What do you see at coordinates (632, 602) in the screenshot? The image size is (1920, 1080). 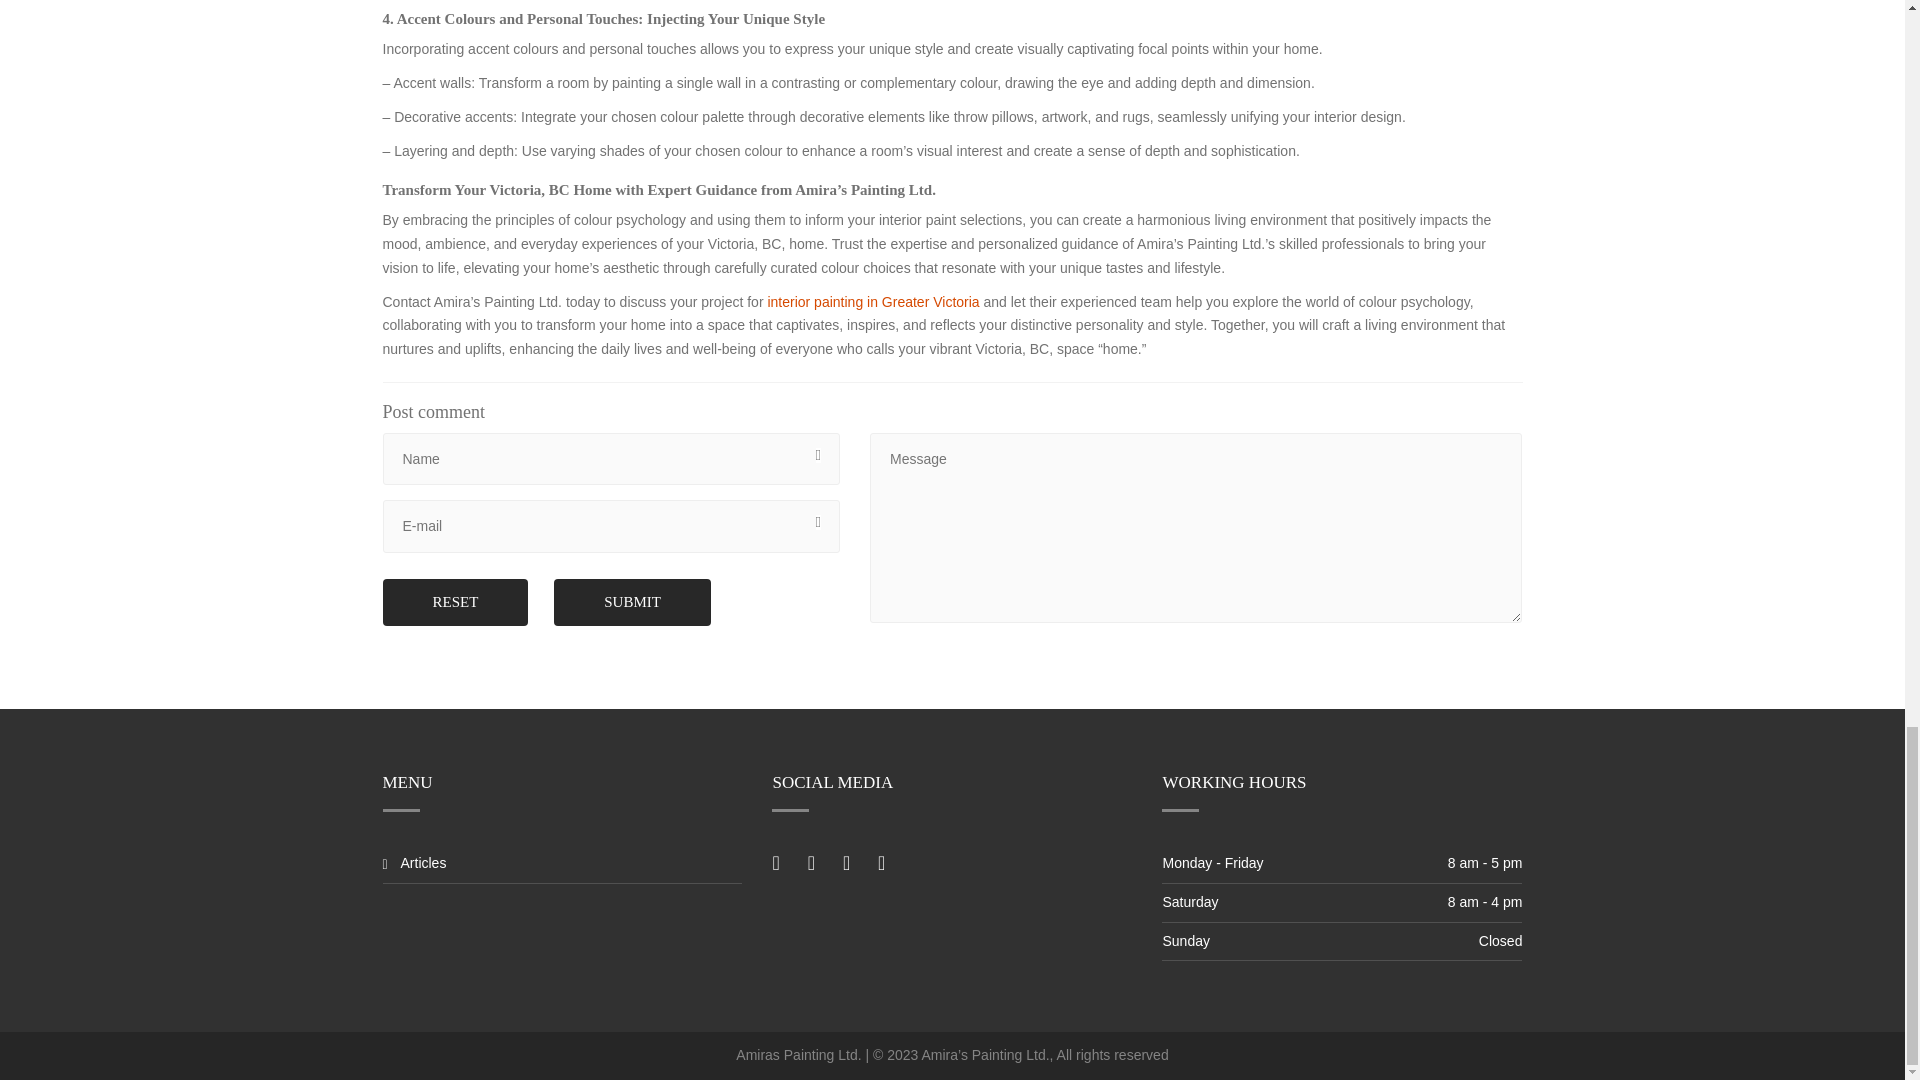 I see `SUBMIT` at bounding box center [632, 602].